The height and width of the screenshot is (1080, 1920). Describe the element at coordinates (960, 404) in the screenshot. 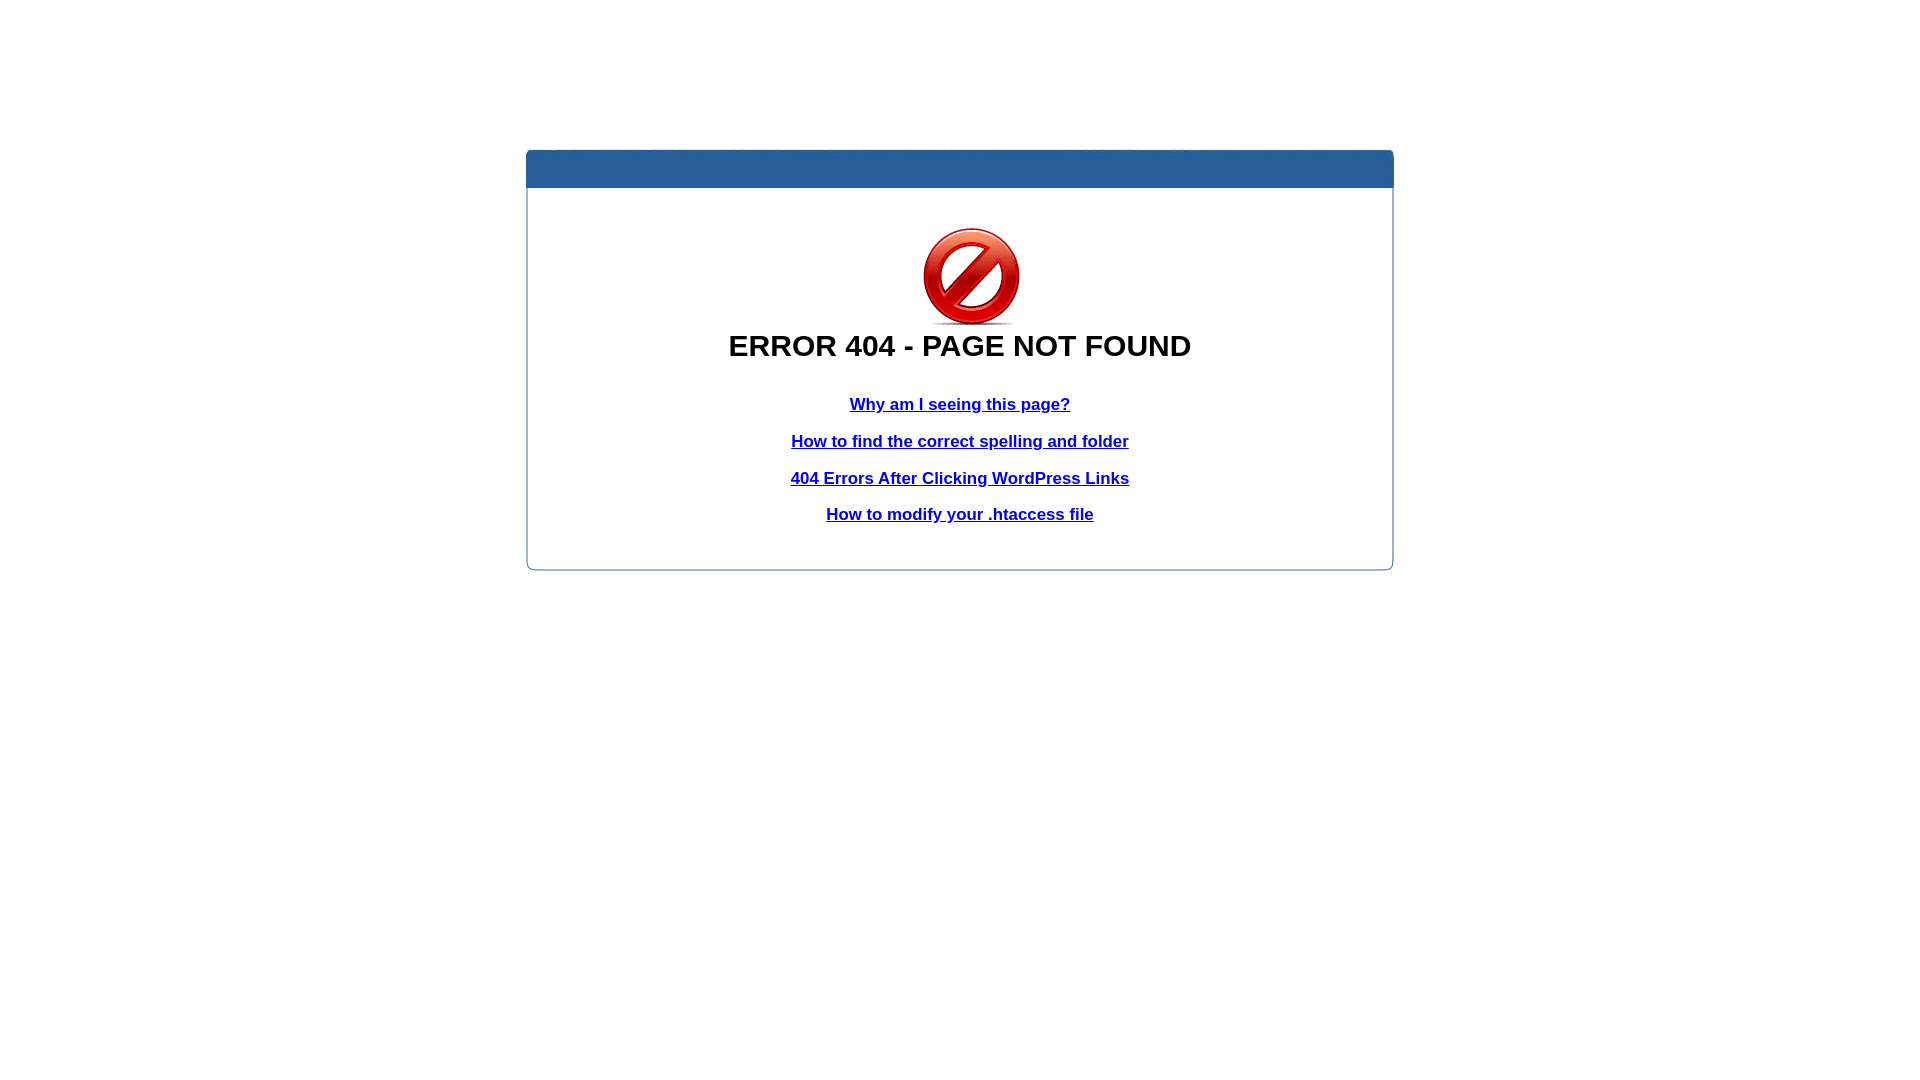

I see `Why am I seeing this page?` at that location.